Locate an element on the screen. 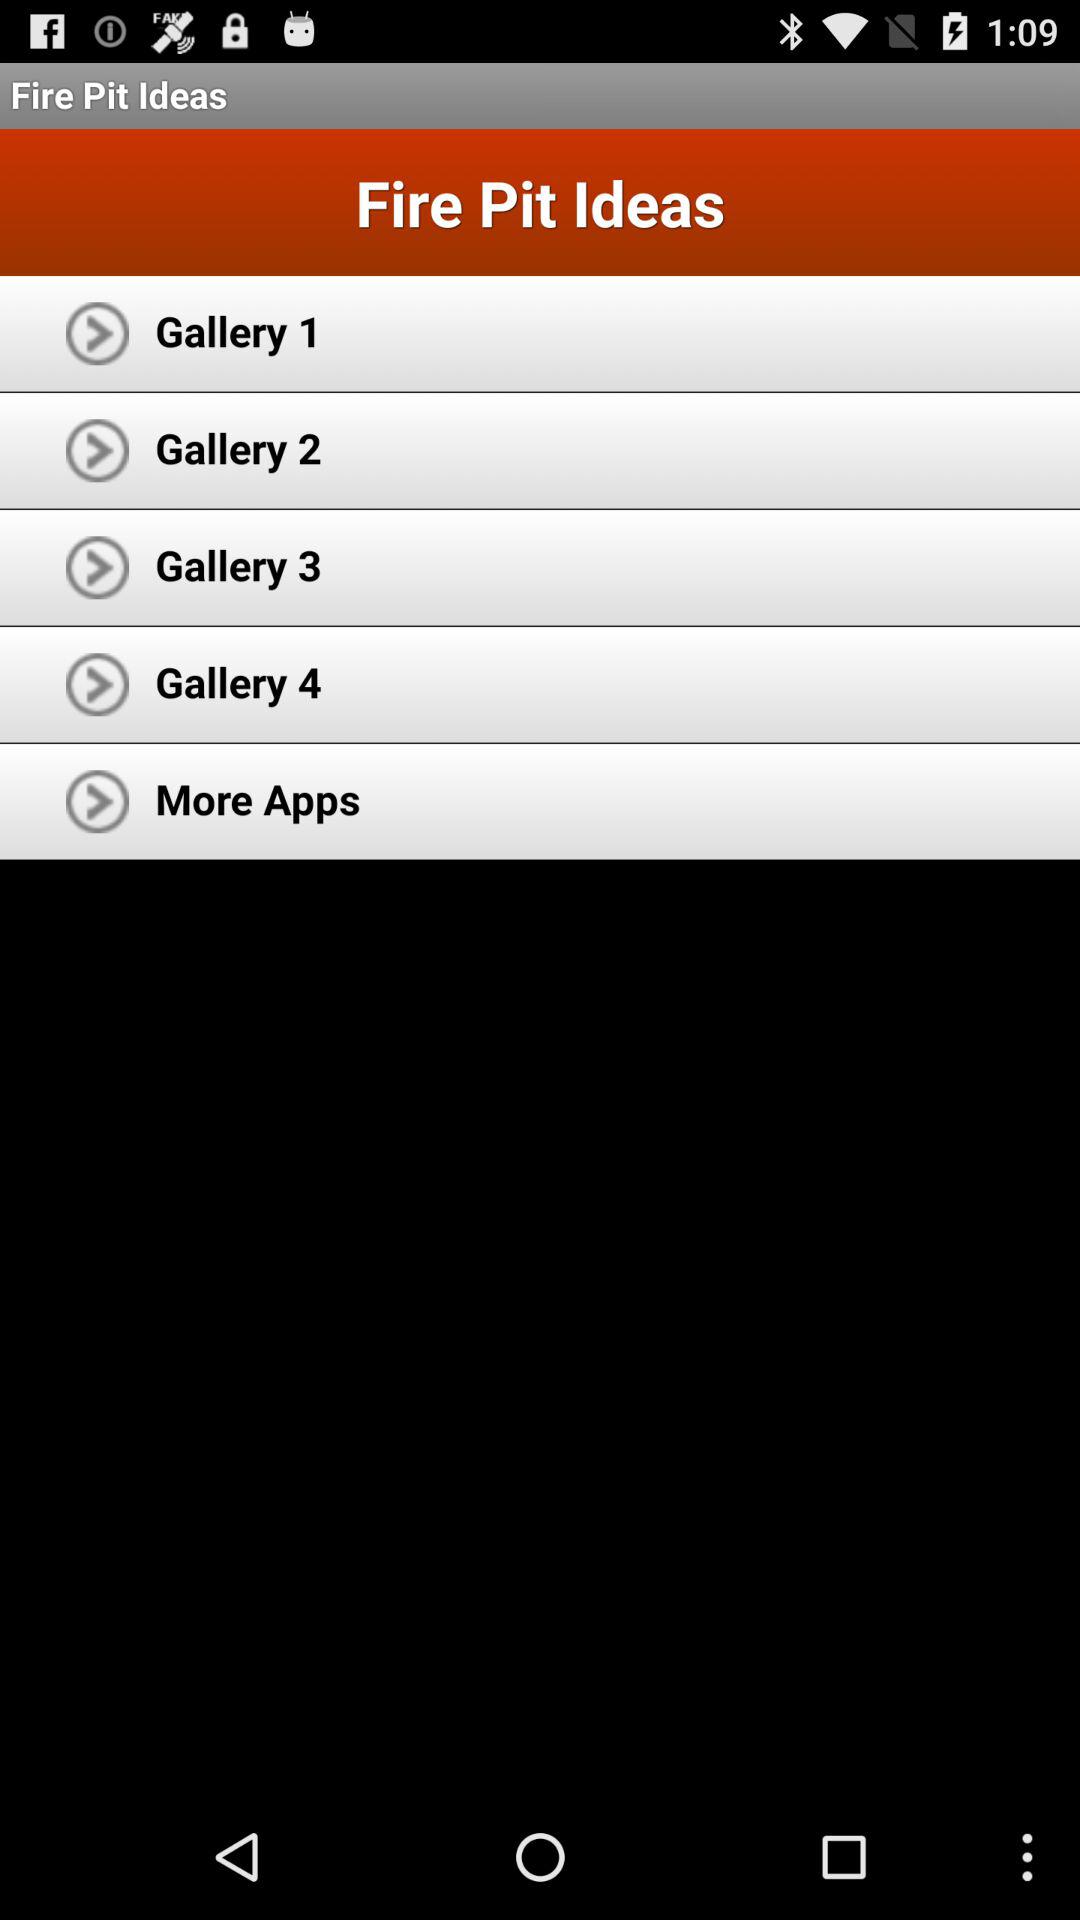 This screenshot has width=1080, height=1920. swipe to more apps item is located at coordinates (258, 798).